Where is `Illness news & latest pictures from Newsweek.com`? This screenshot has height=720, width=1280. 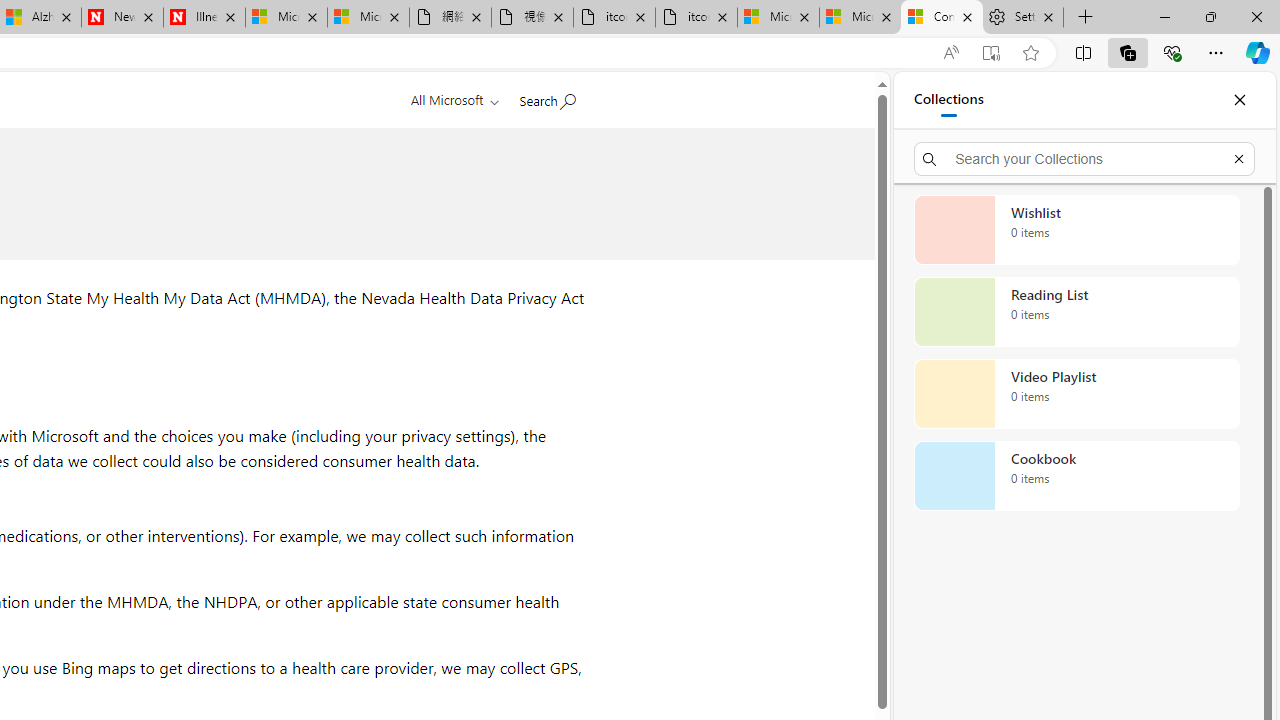 Illness news & latest pictures from Newsweek.com is located at coordinates (204, 18).